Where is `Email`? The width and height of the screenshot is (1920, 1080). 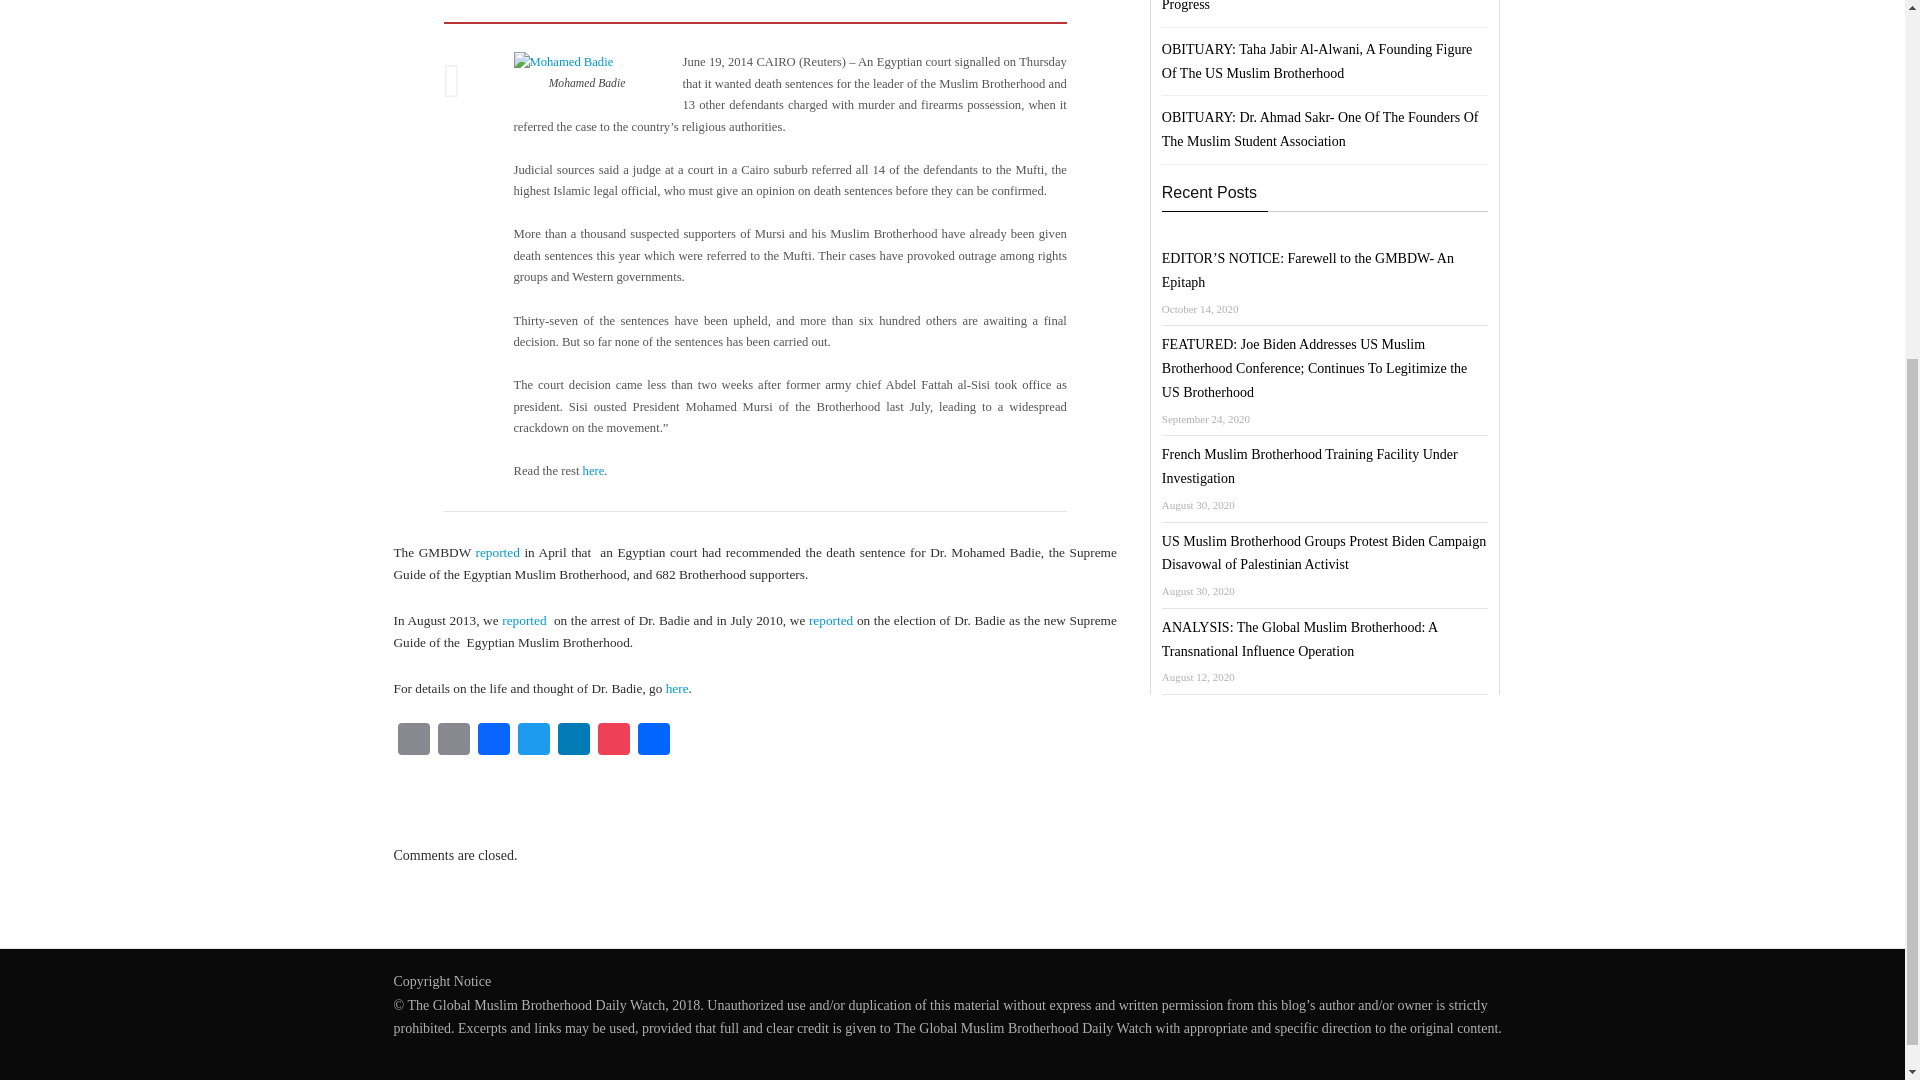 Email is located at coordinates (413, 741).